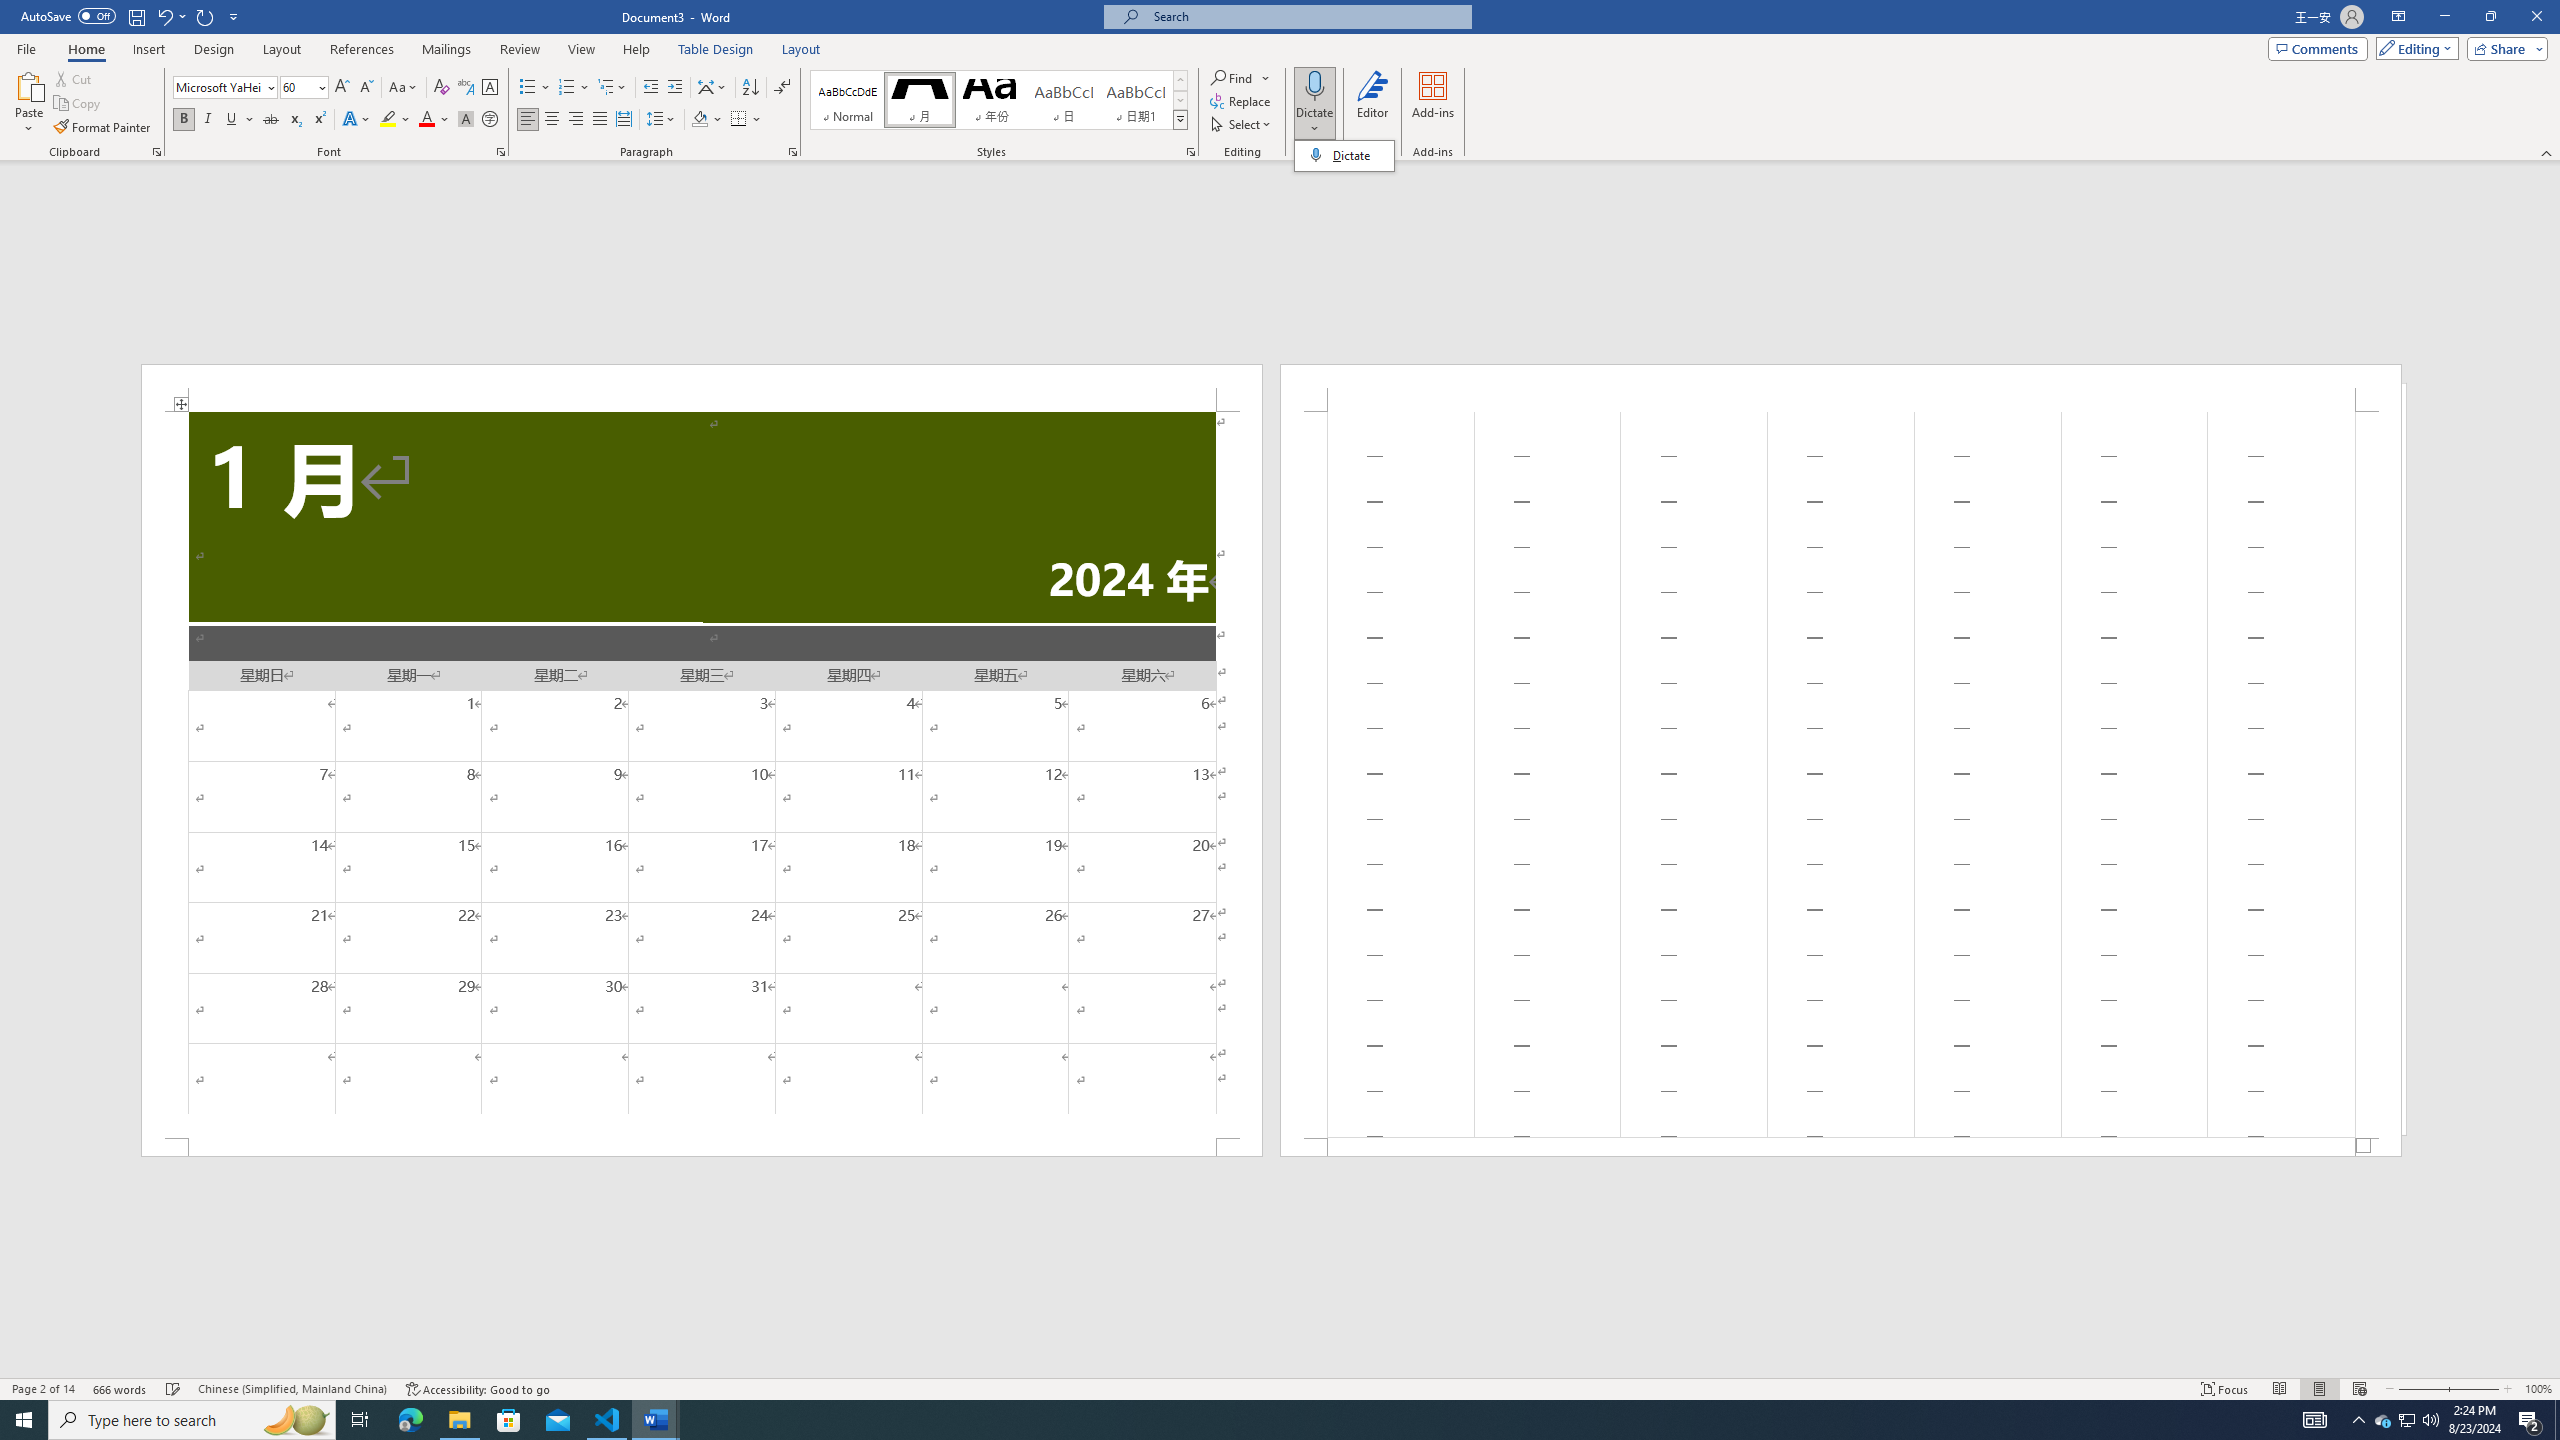 Image resolution: width=2560 pixels, height=1440 pixels. What do you see at coordinates (1306, 16) in the screenshot?
I see `Microsoft search` at bounding box center [1306, 16].